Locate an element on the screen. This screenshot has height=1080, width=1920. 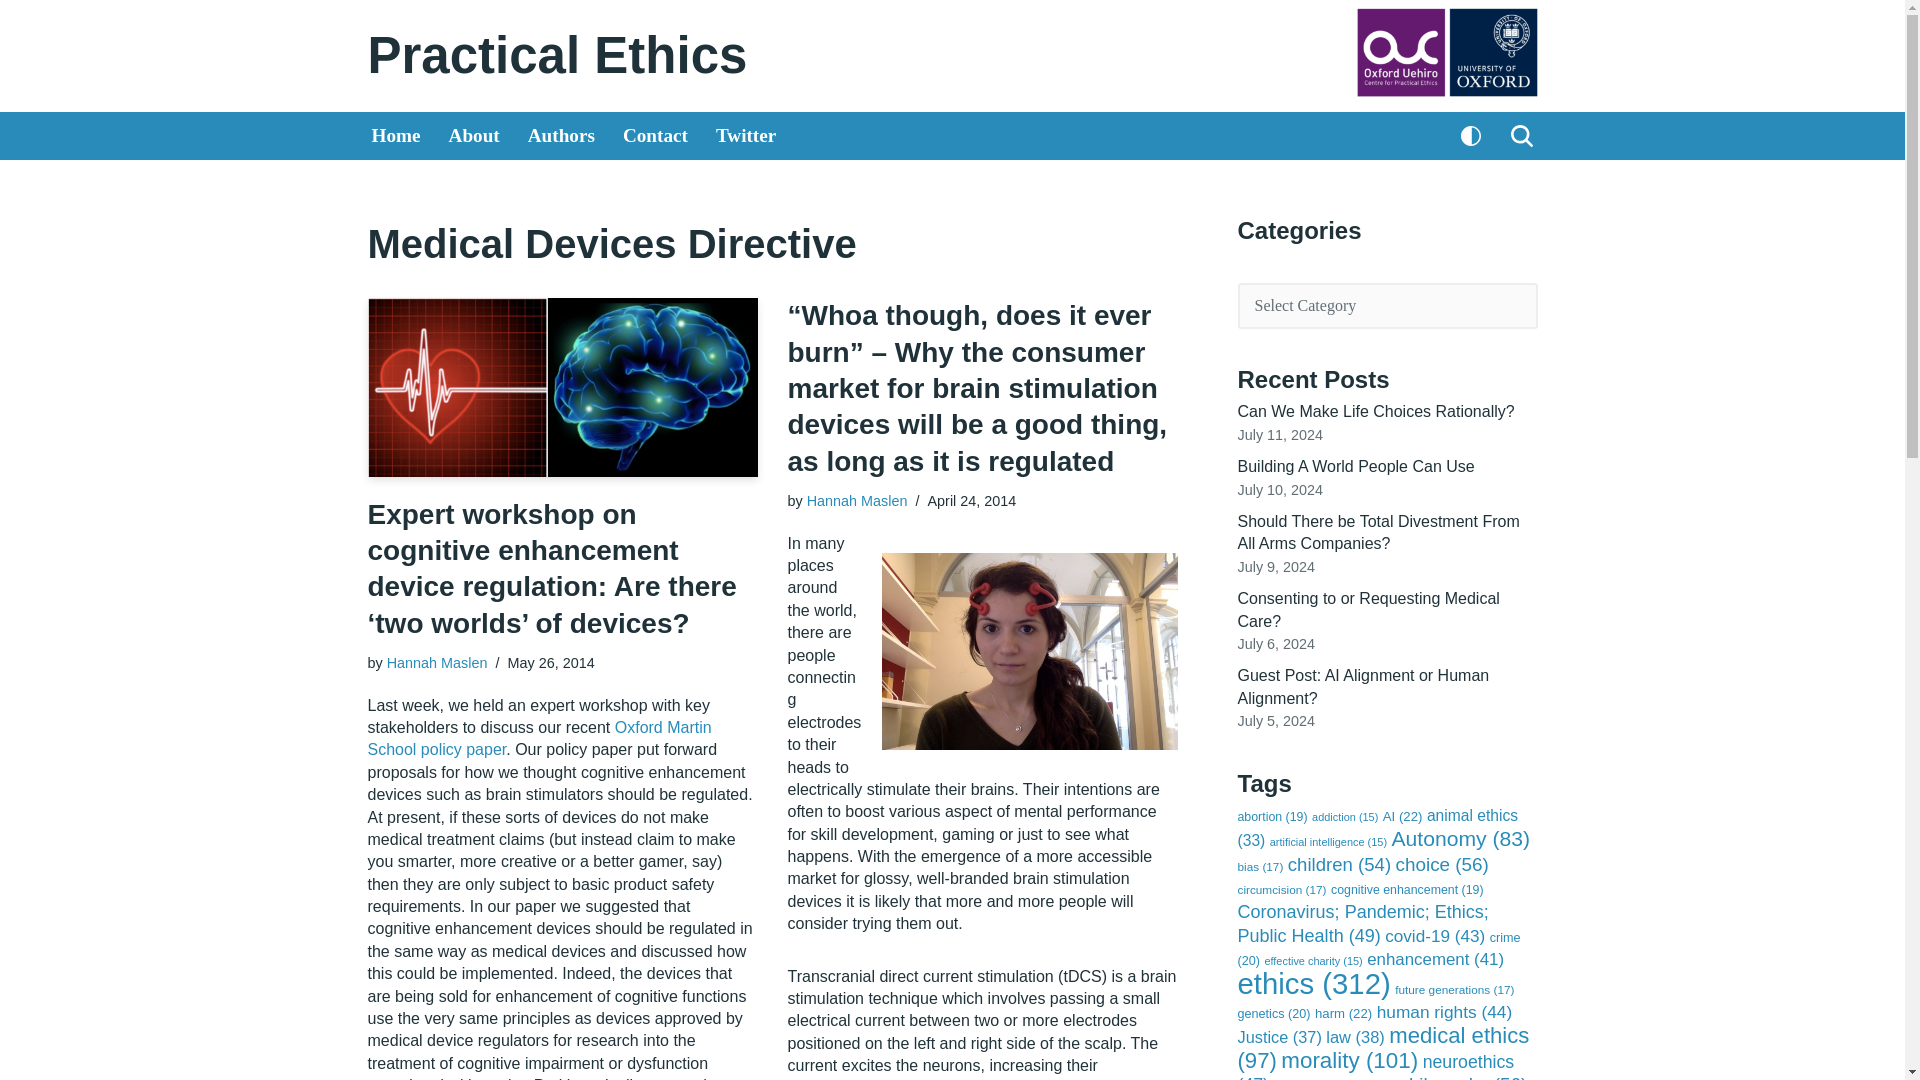
Skip to content is located at coordinates (15, 42).